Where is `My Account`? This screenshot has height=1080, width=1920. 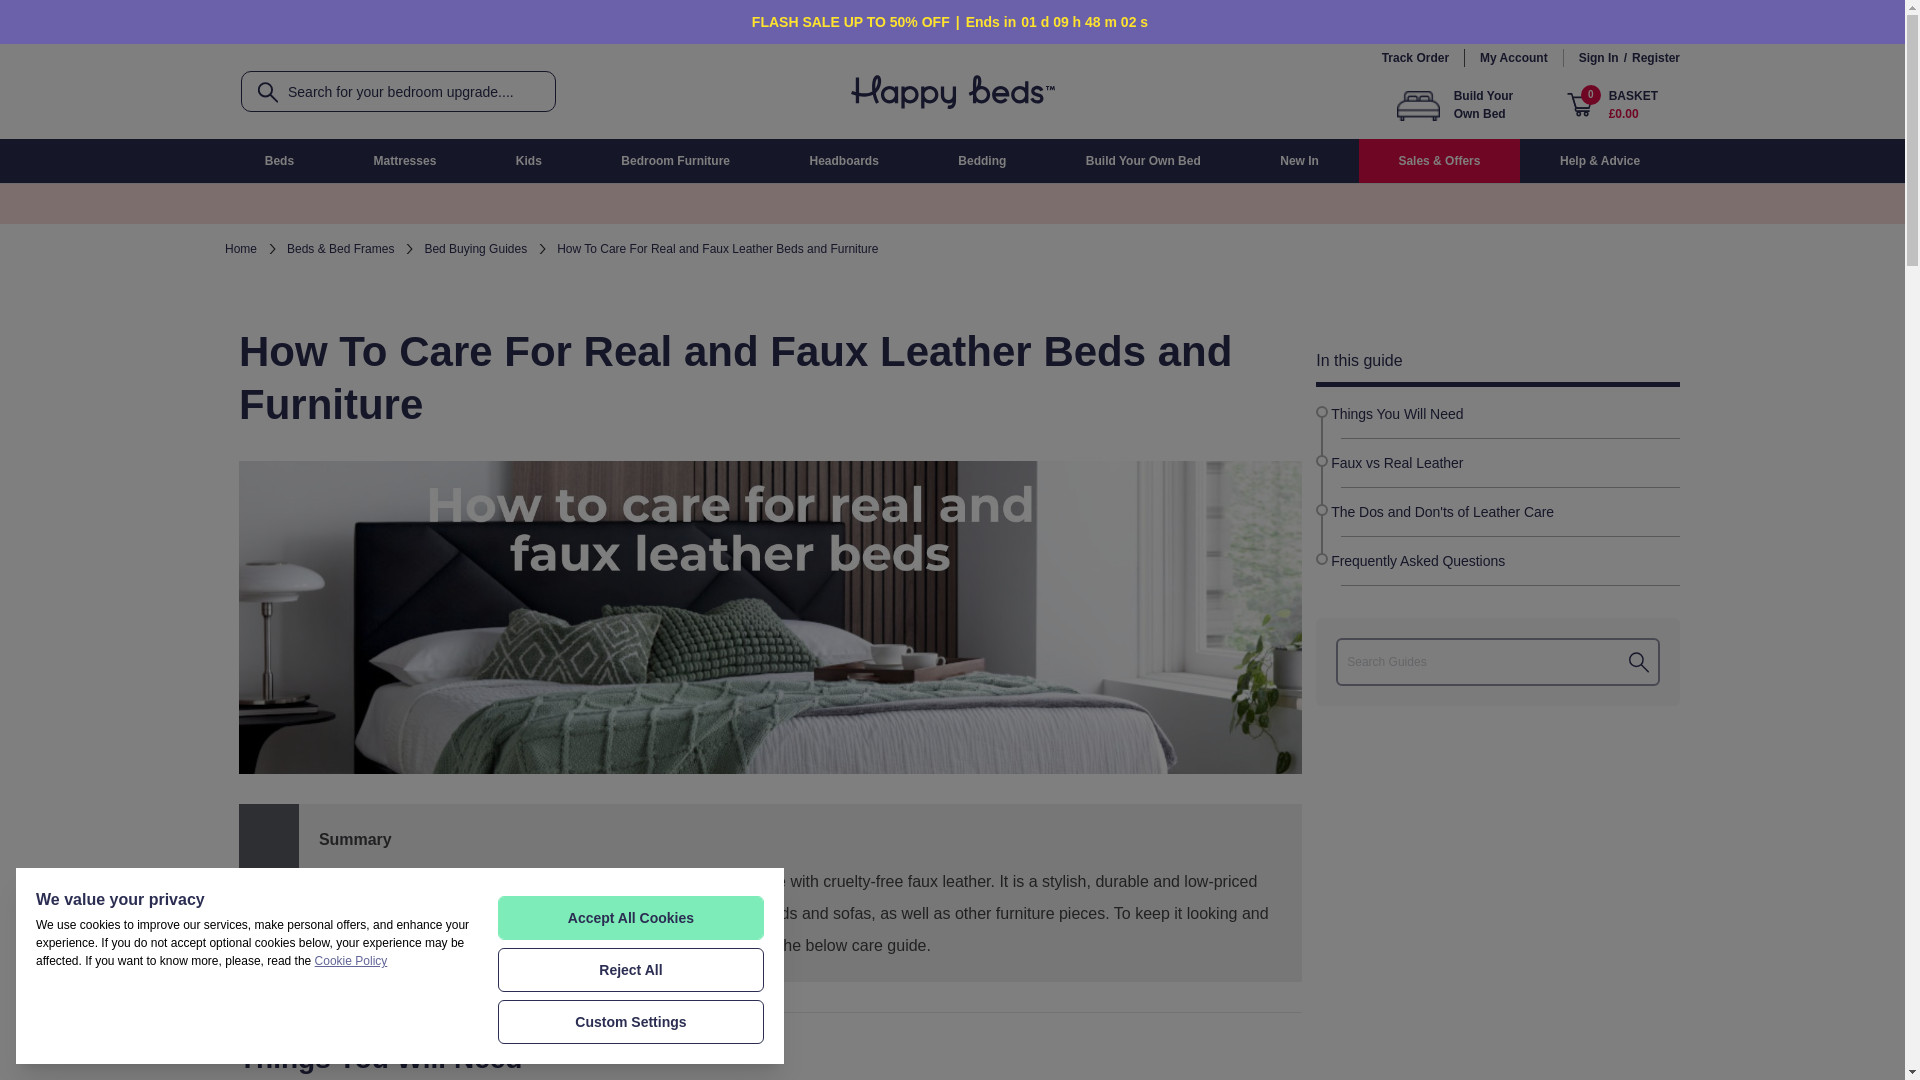 My Account is located at coordinates (1522, 56).